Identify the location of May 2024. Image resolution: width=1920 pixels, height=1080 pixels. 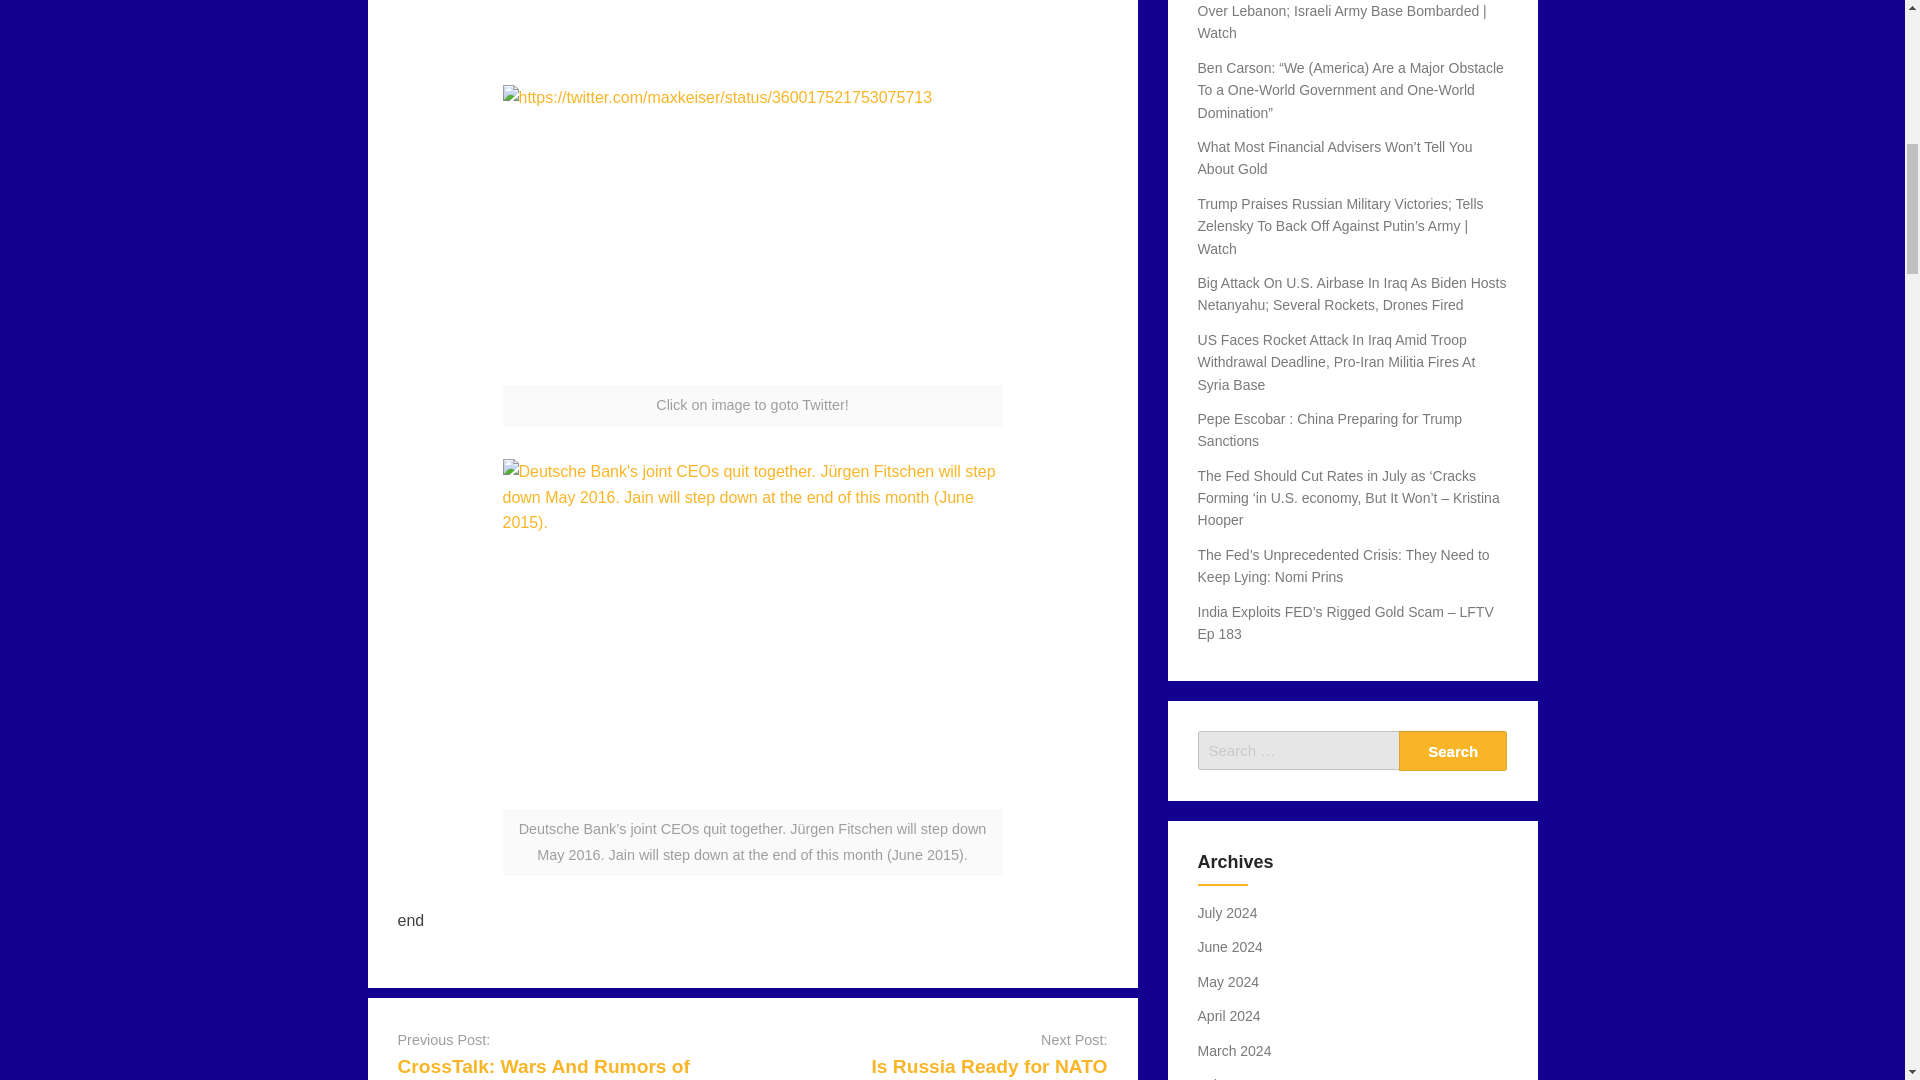
(1228, 982).